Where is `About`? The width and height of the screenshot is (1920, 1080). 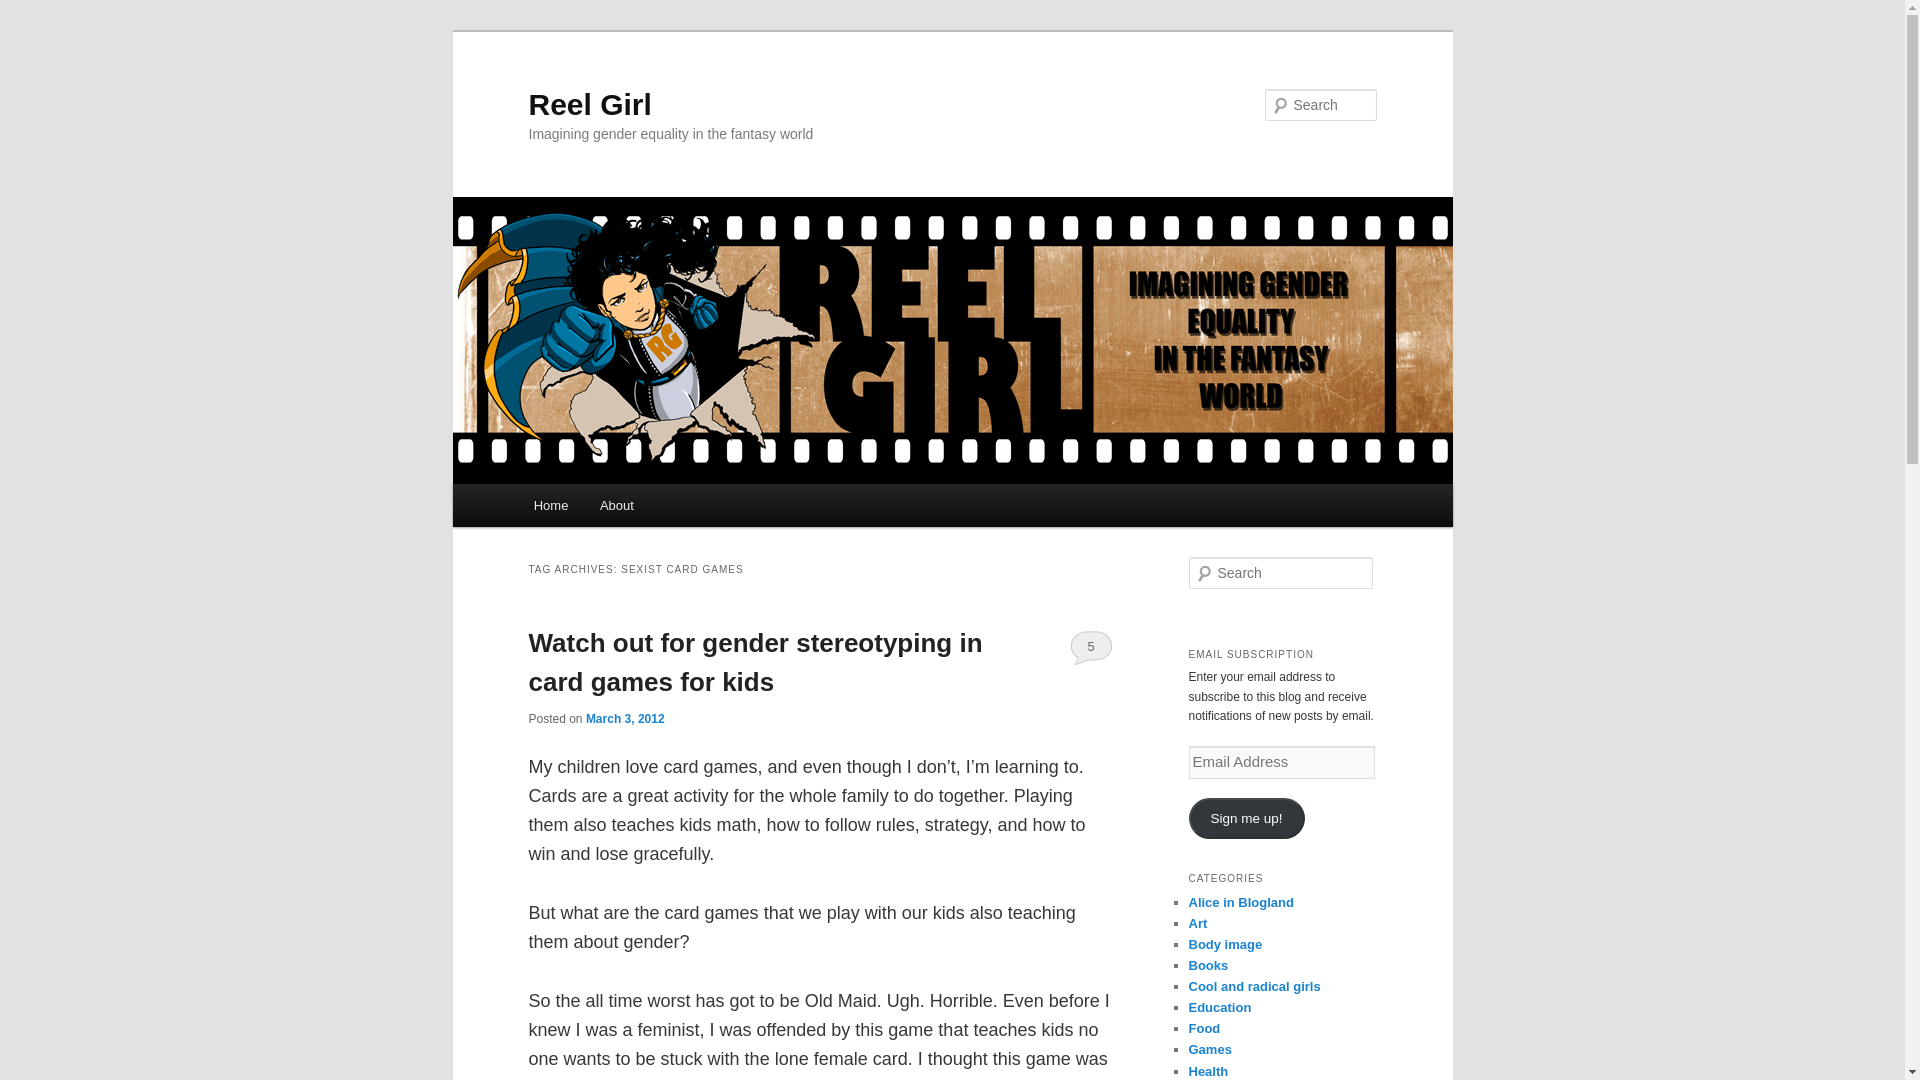 About is located at coordinates (616, 505).